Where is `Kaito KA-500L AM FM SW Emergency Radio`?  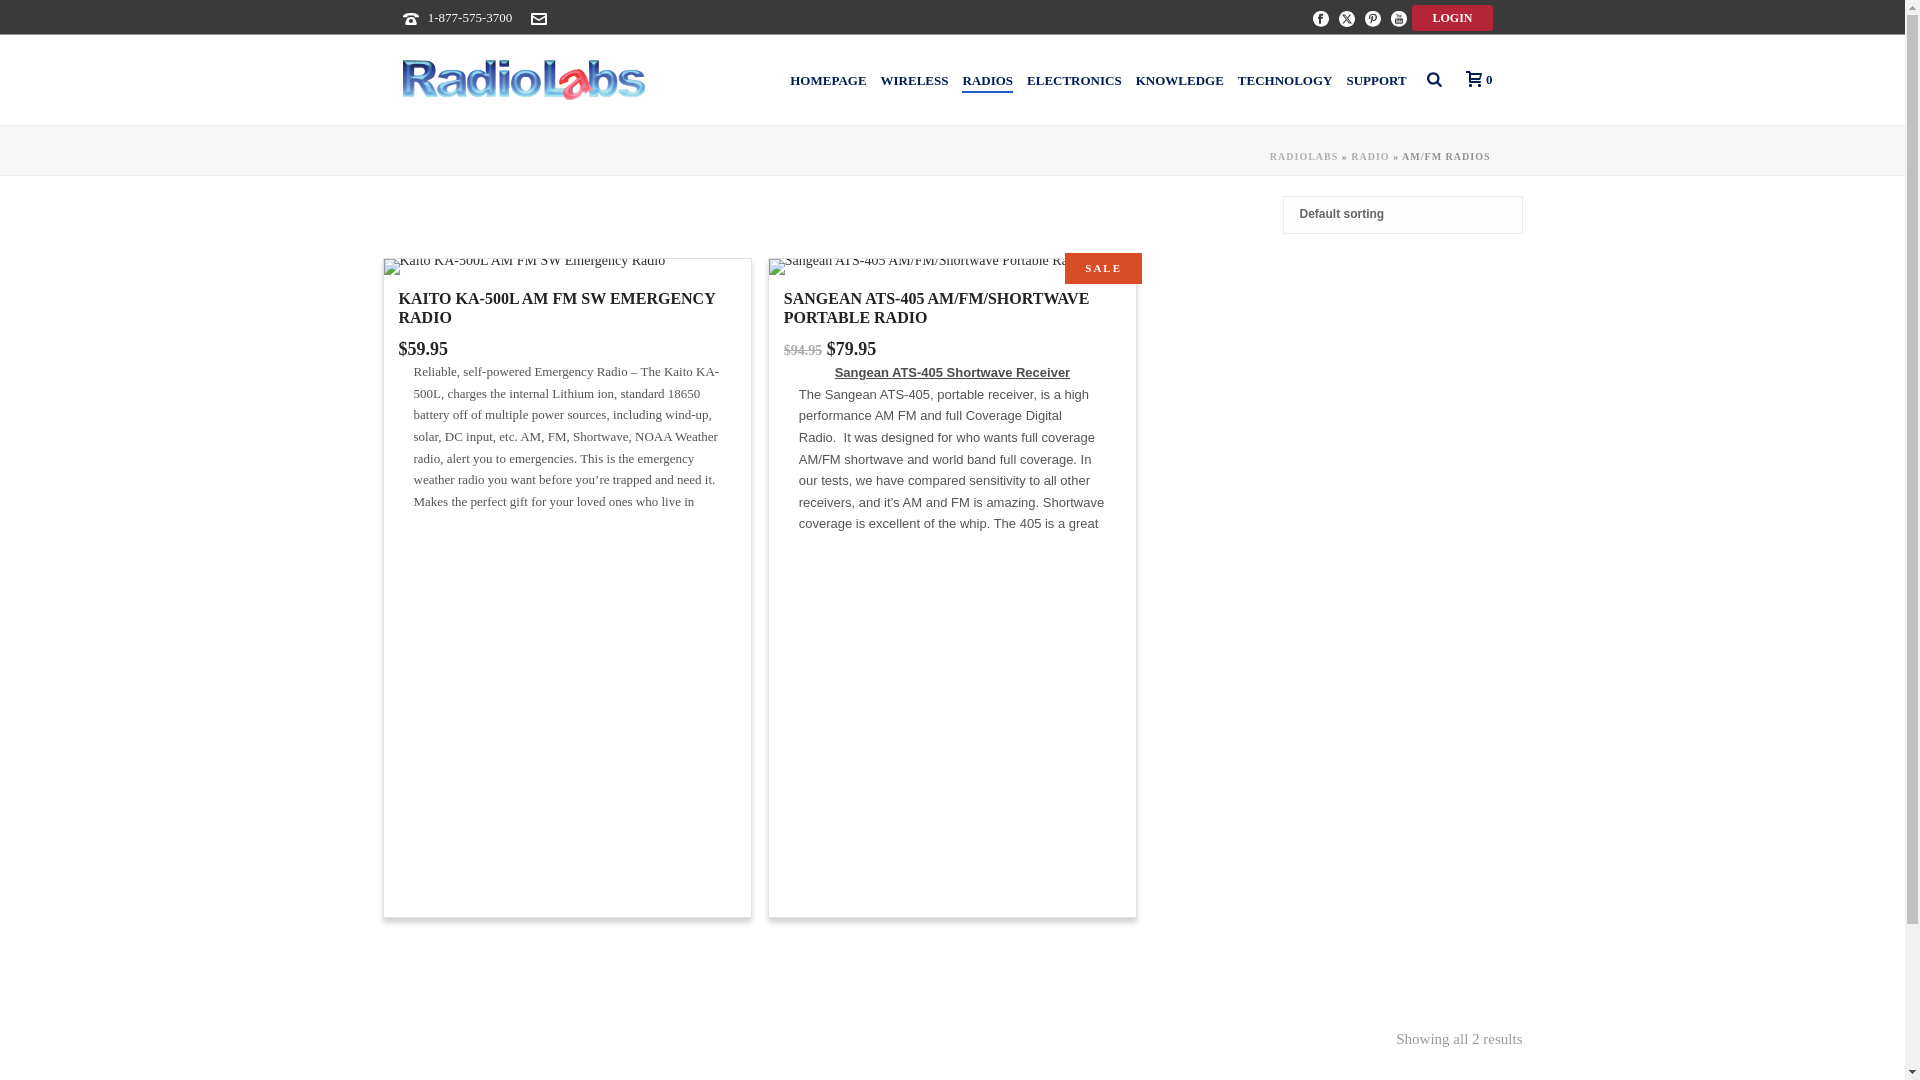 Kaito KA-500L AM FM SW Emergency Radio is located at coordinates (525, 267).